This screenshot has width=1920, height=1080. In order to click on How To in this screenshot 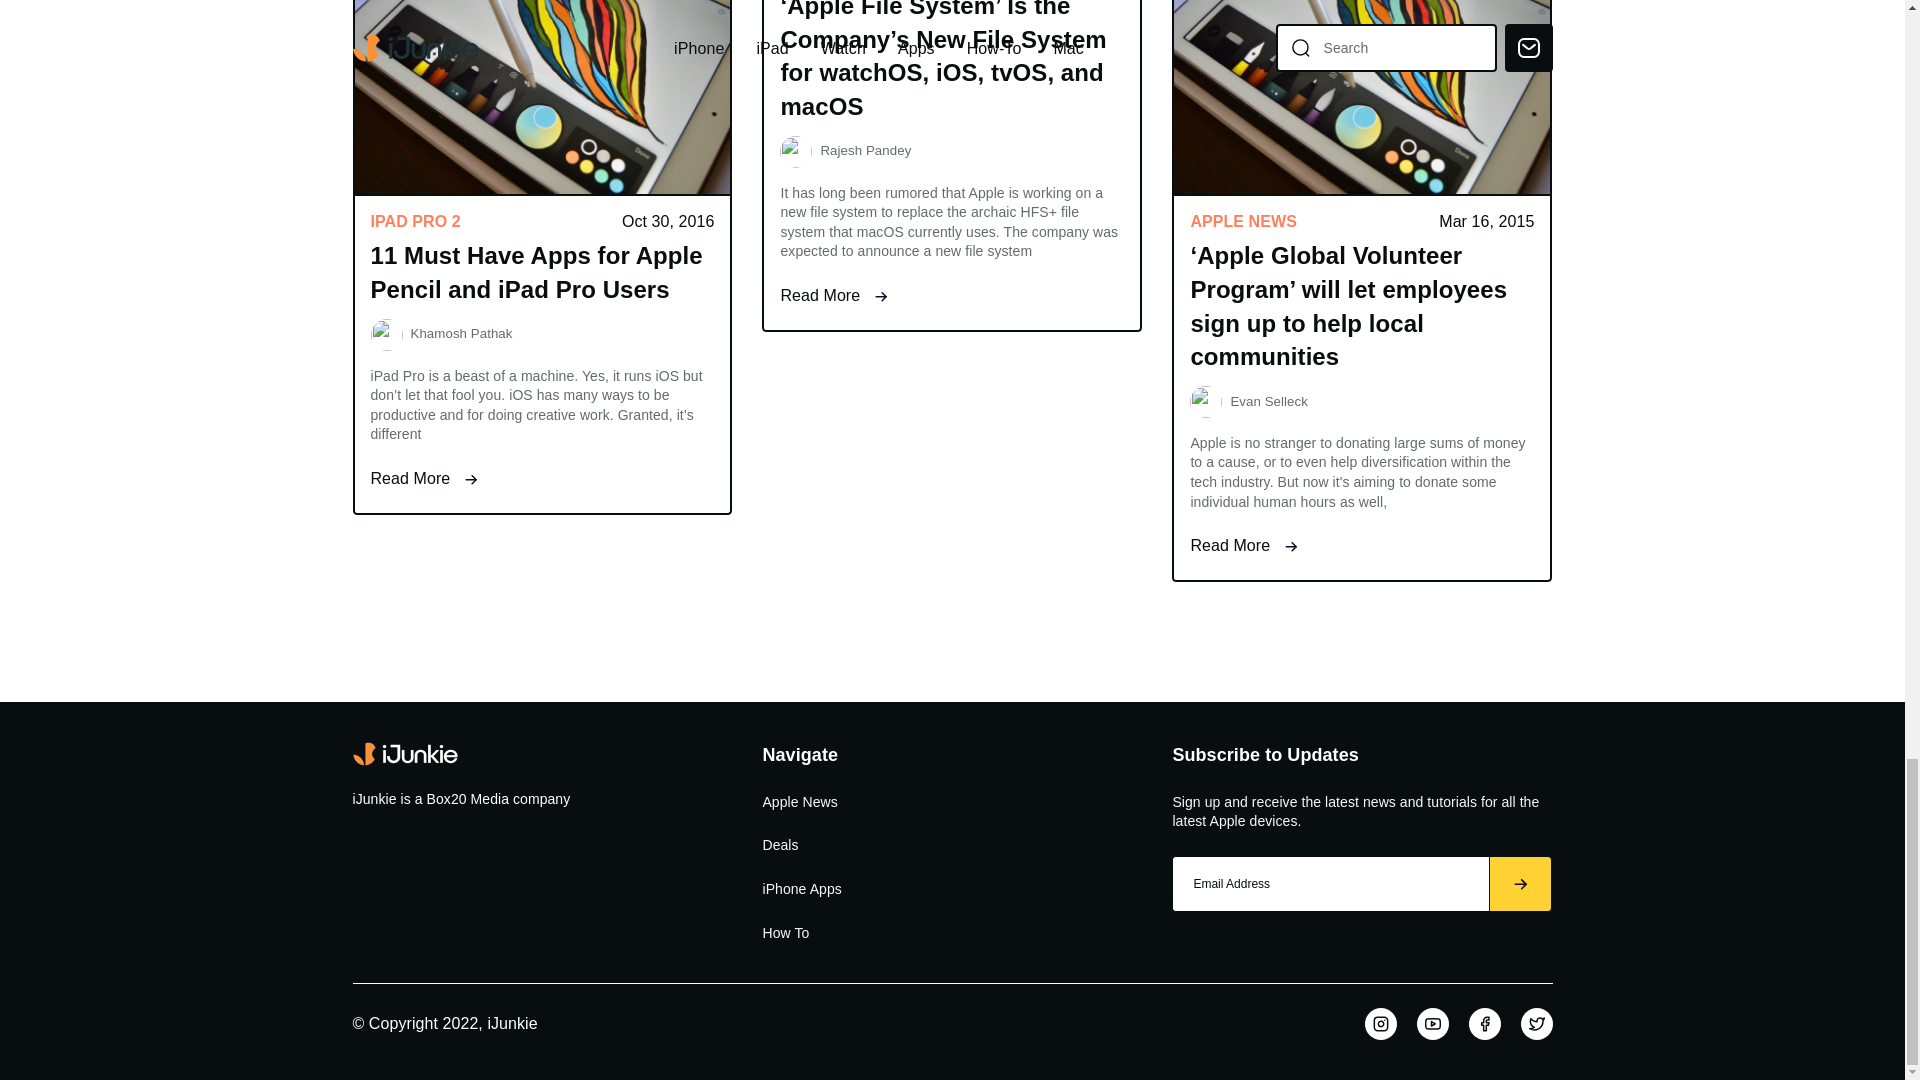, I will do `click(785, 932)`.